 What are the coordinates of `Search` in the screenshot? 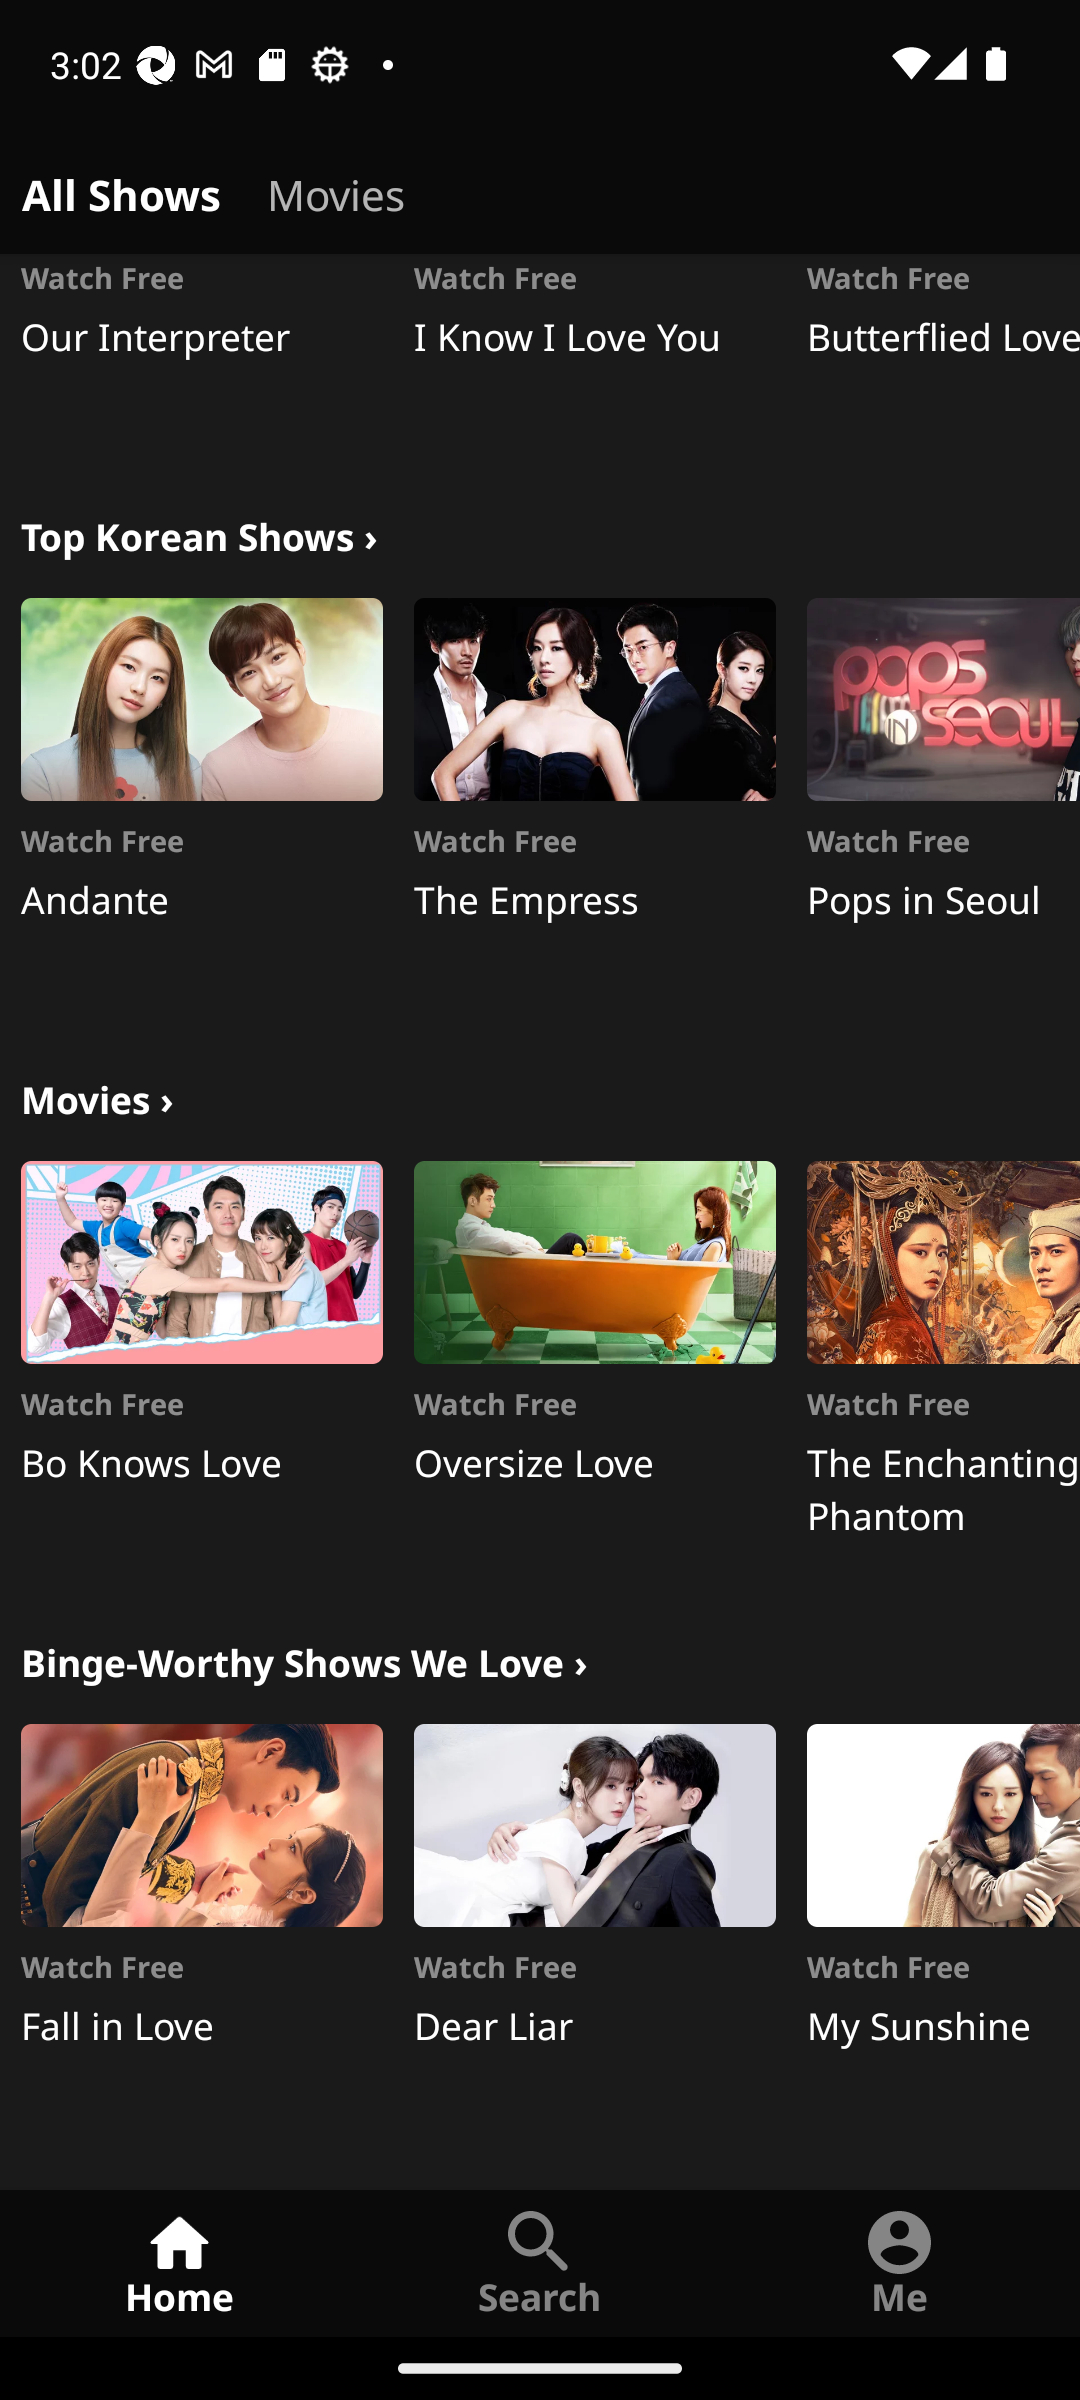 It's located at (540, 2262).